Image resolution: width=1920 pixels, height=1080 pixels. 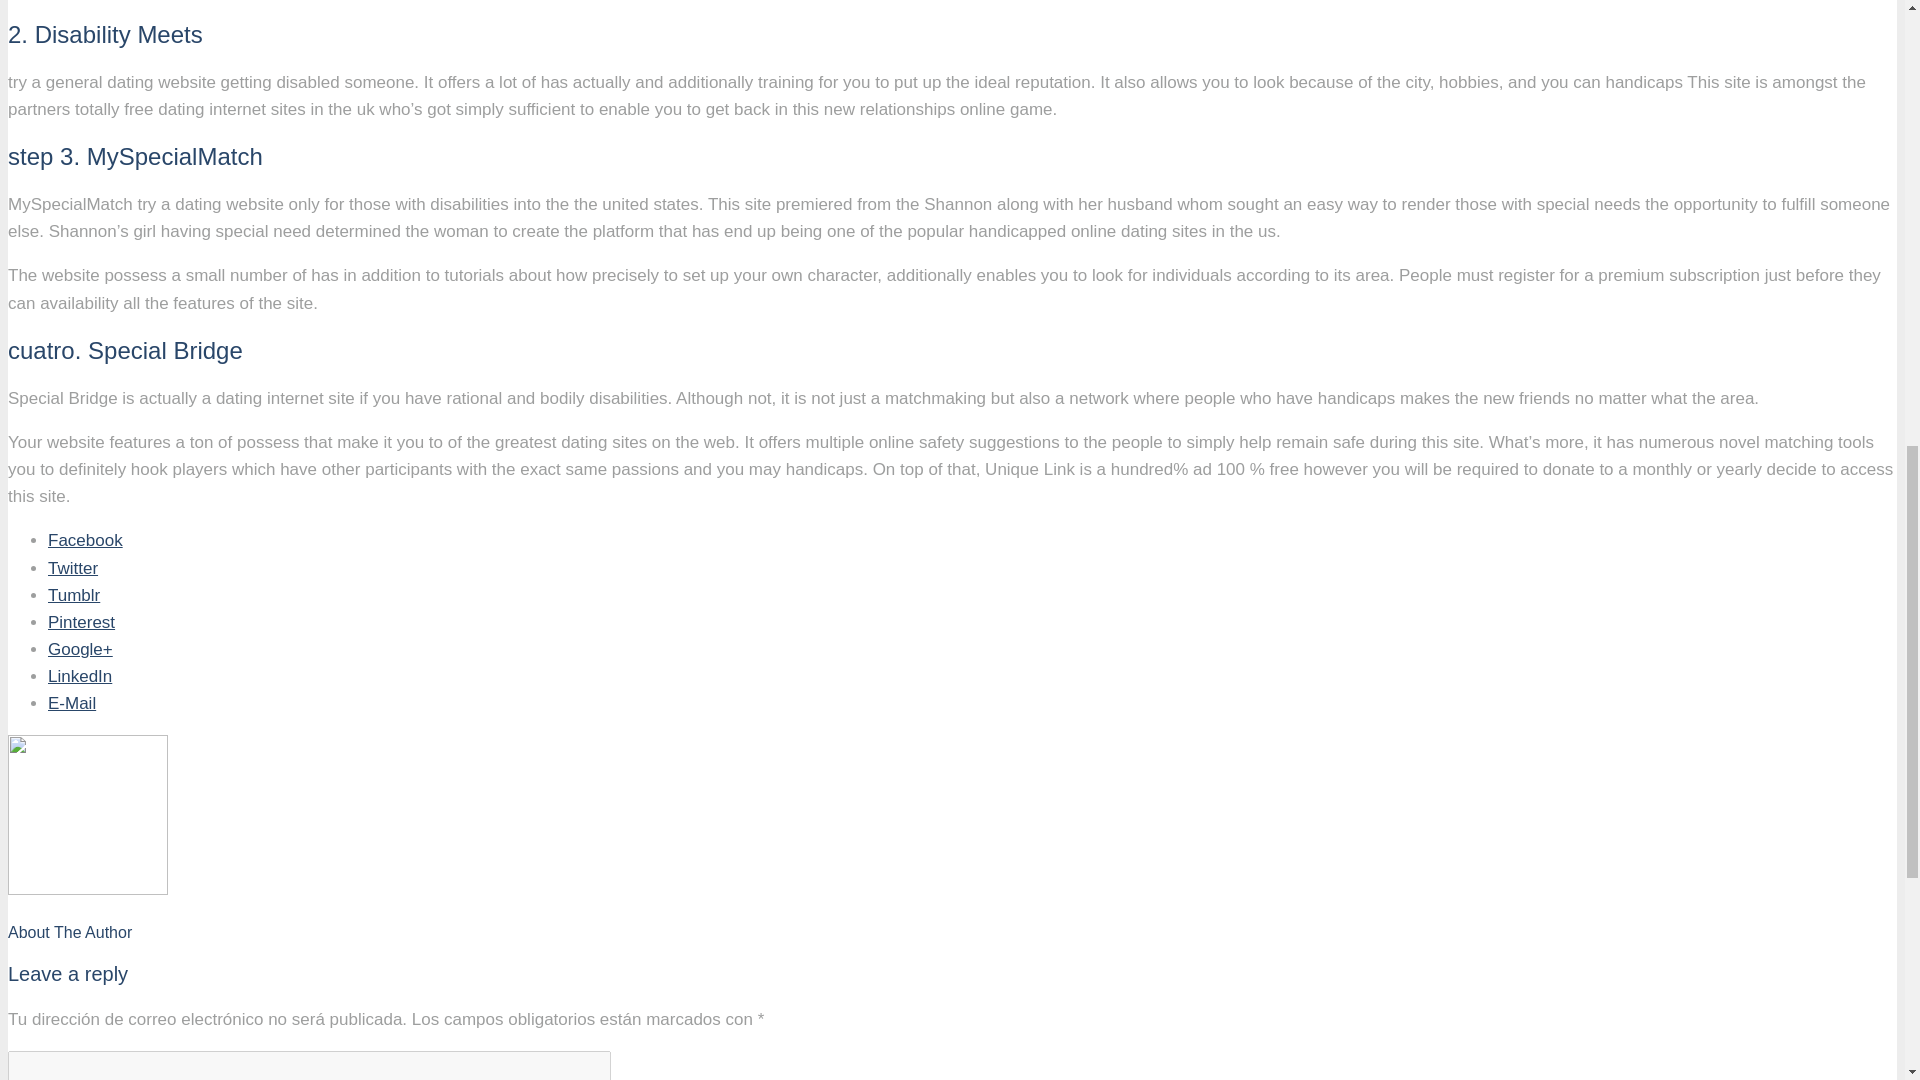 I want to click on Share via Facebook, so click(x=85, y=540).